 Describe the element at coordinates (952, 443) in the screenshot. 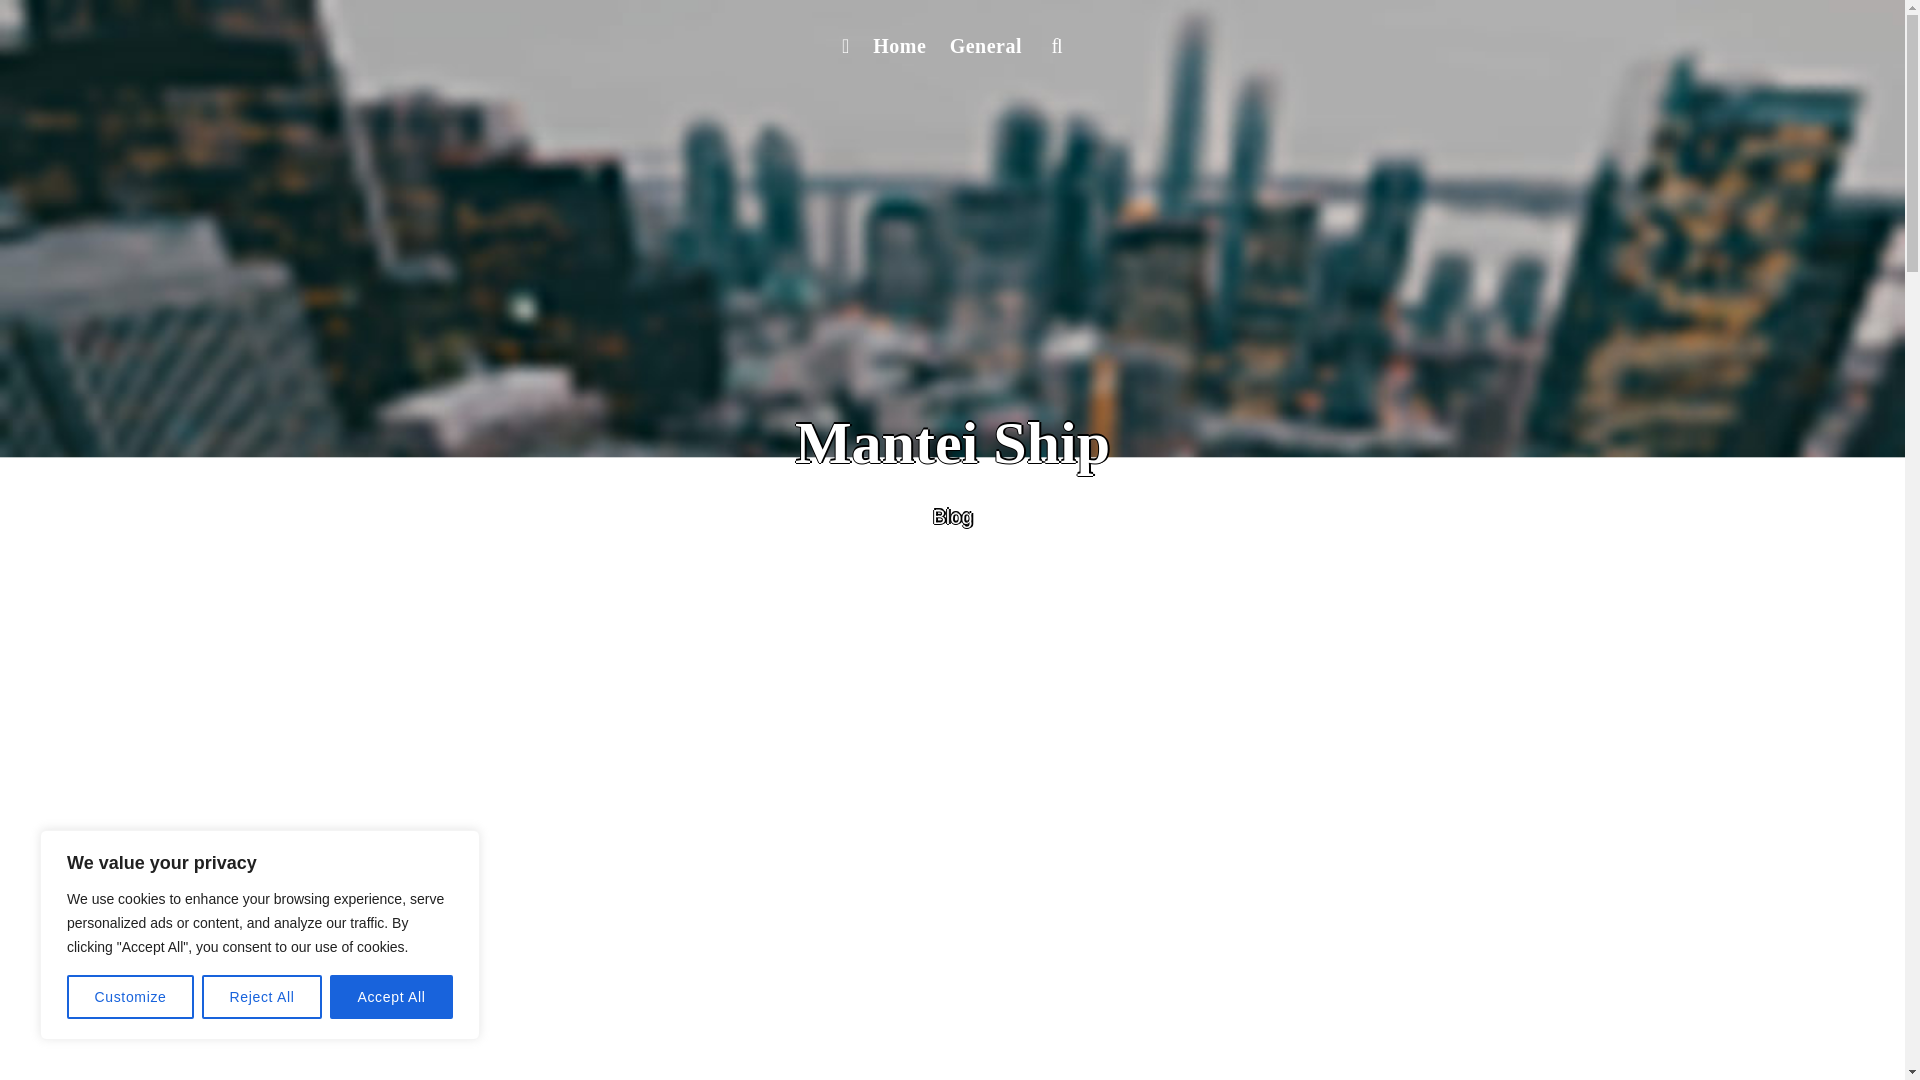

I see `Mantei Ship` at that location.